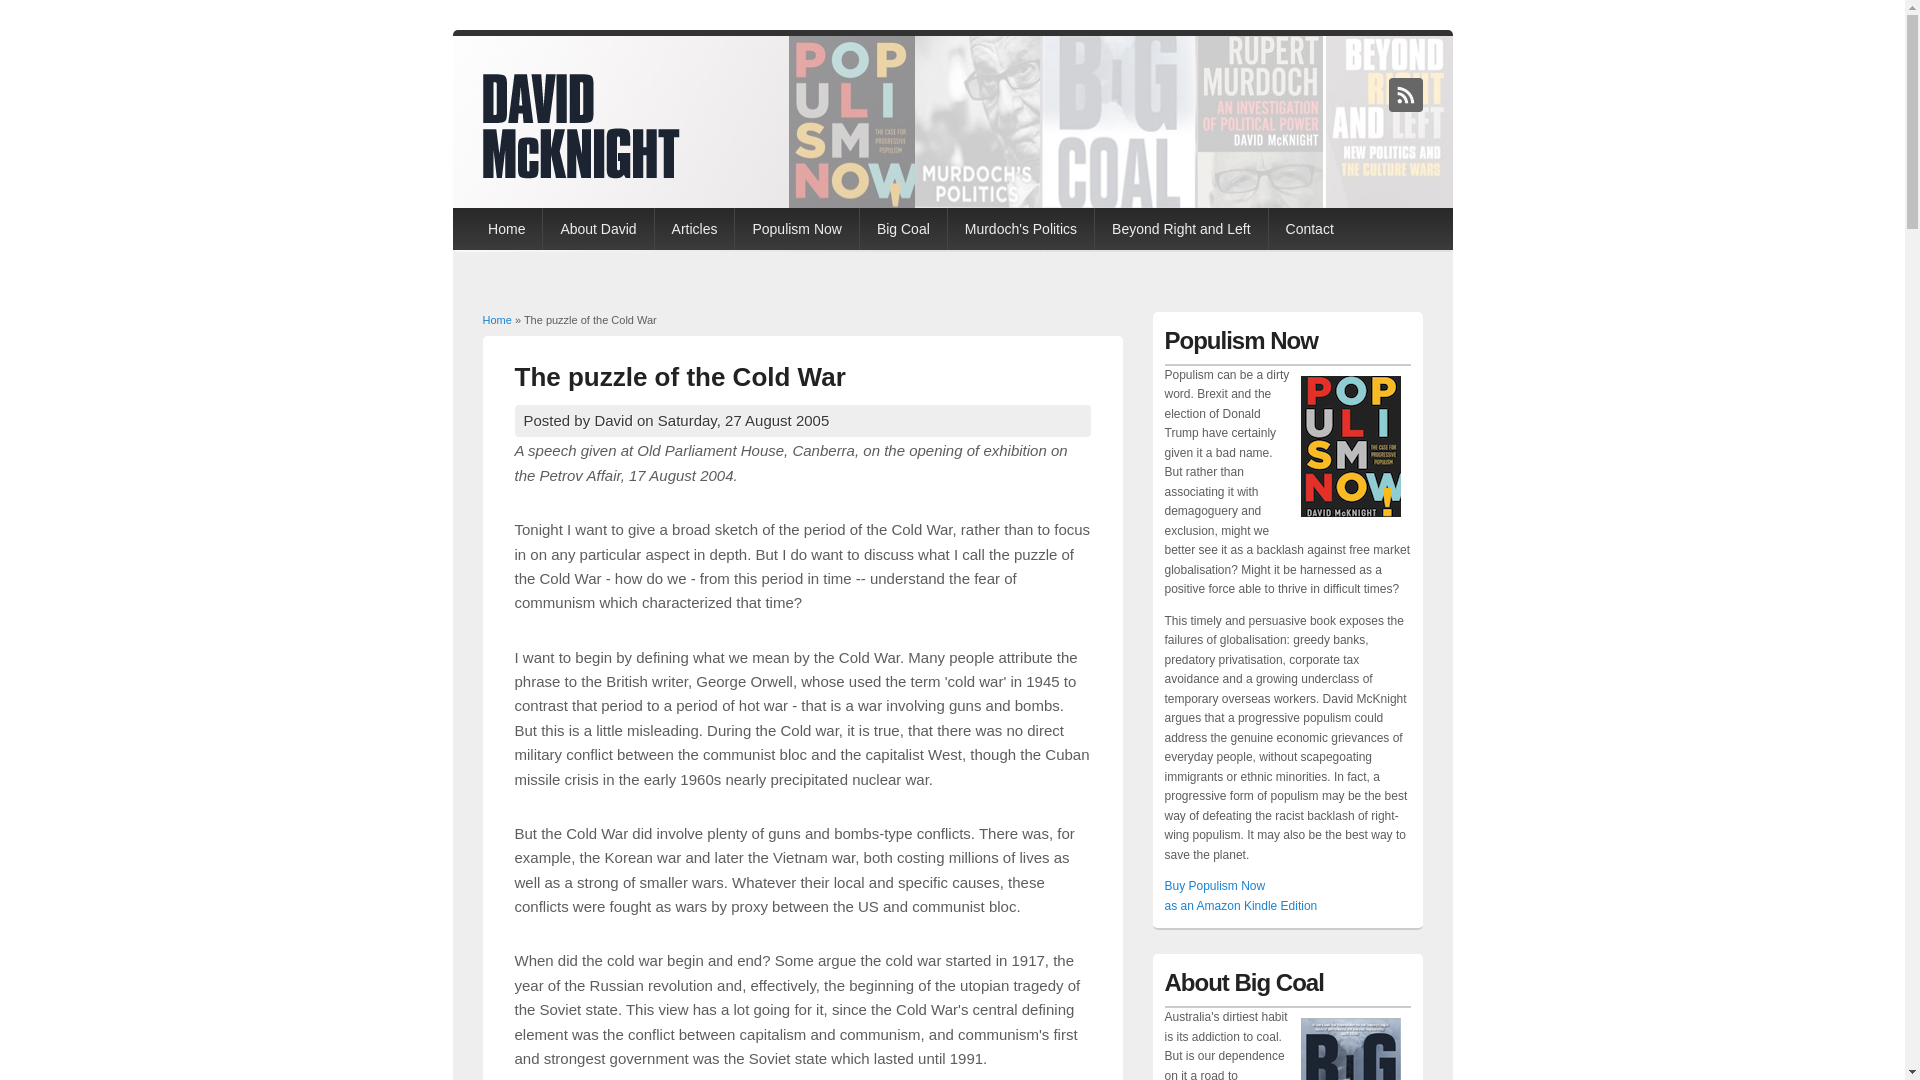  Describe the element at coordinates (496, 320) in the screenshot. I see `Home` at that location.